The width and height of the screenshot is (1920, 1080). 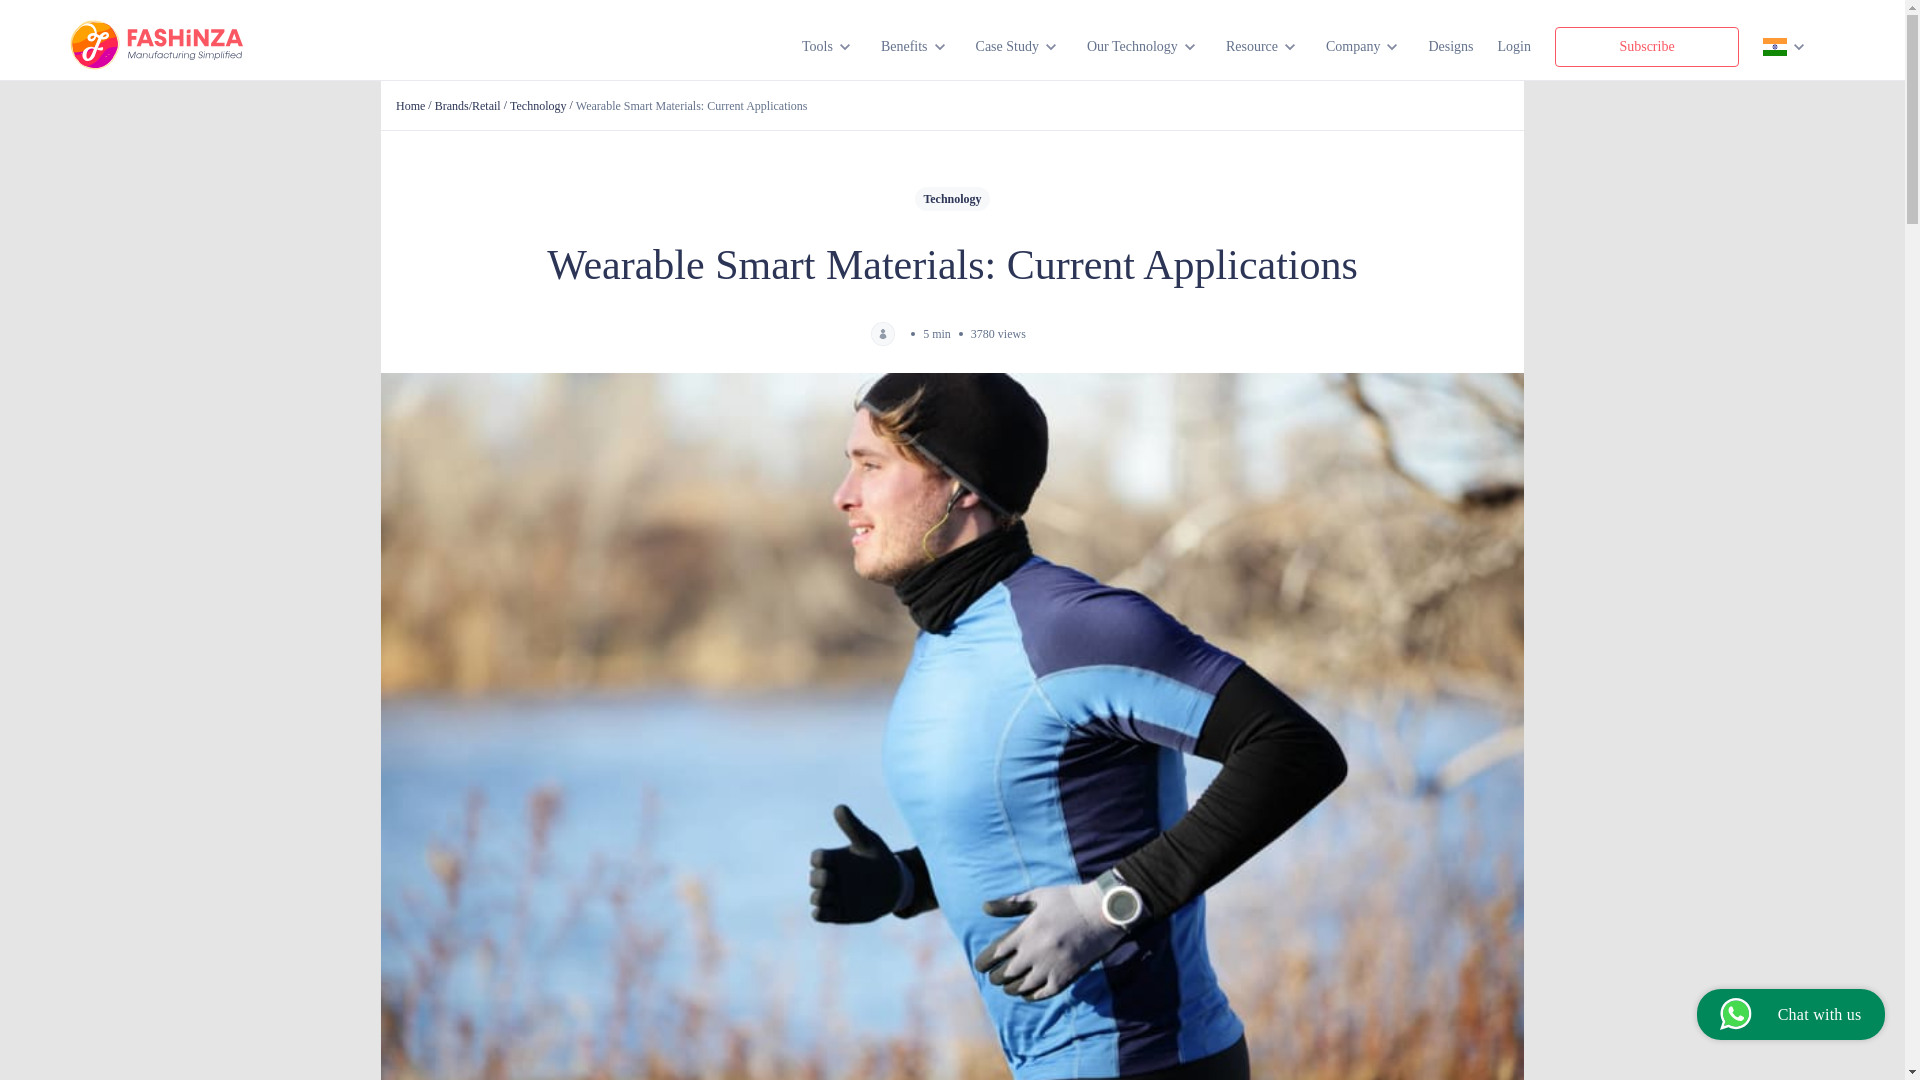 I want to click on Login, so click(x=1514, y=46).